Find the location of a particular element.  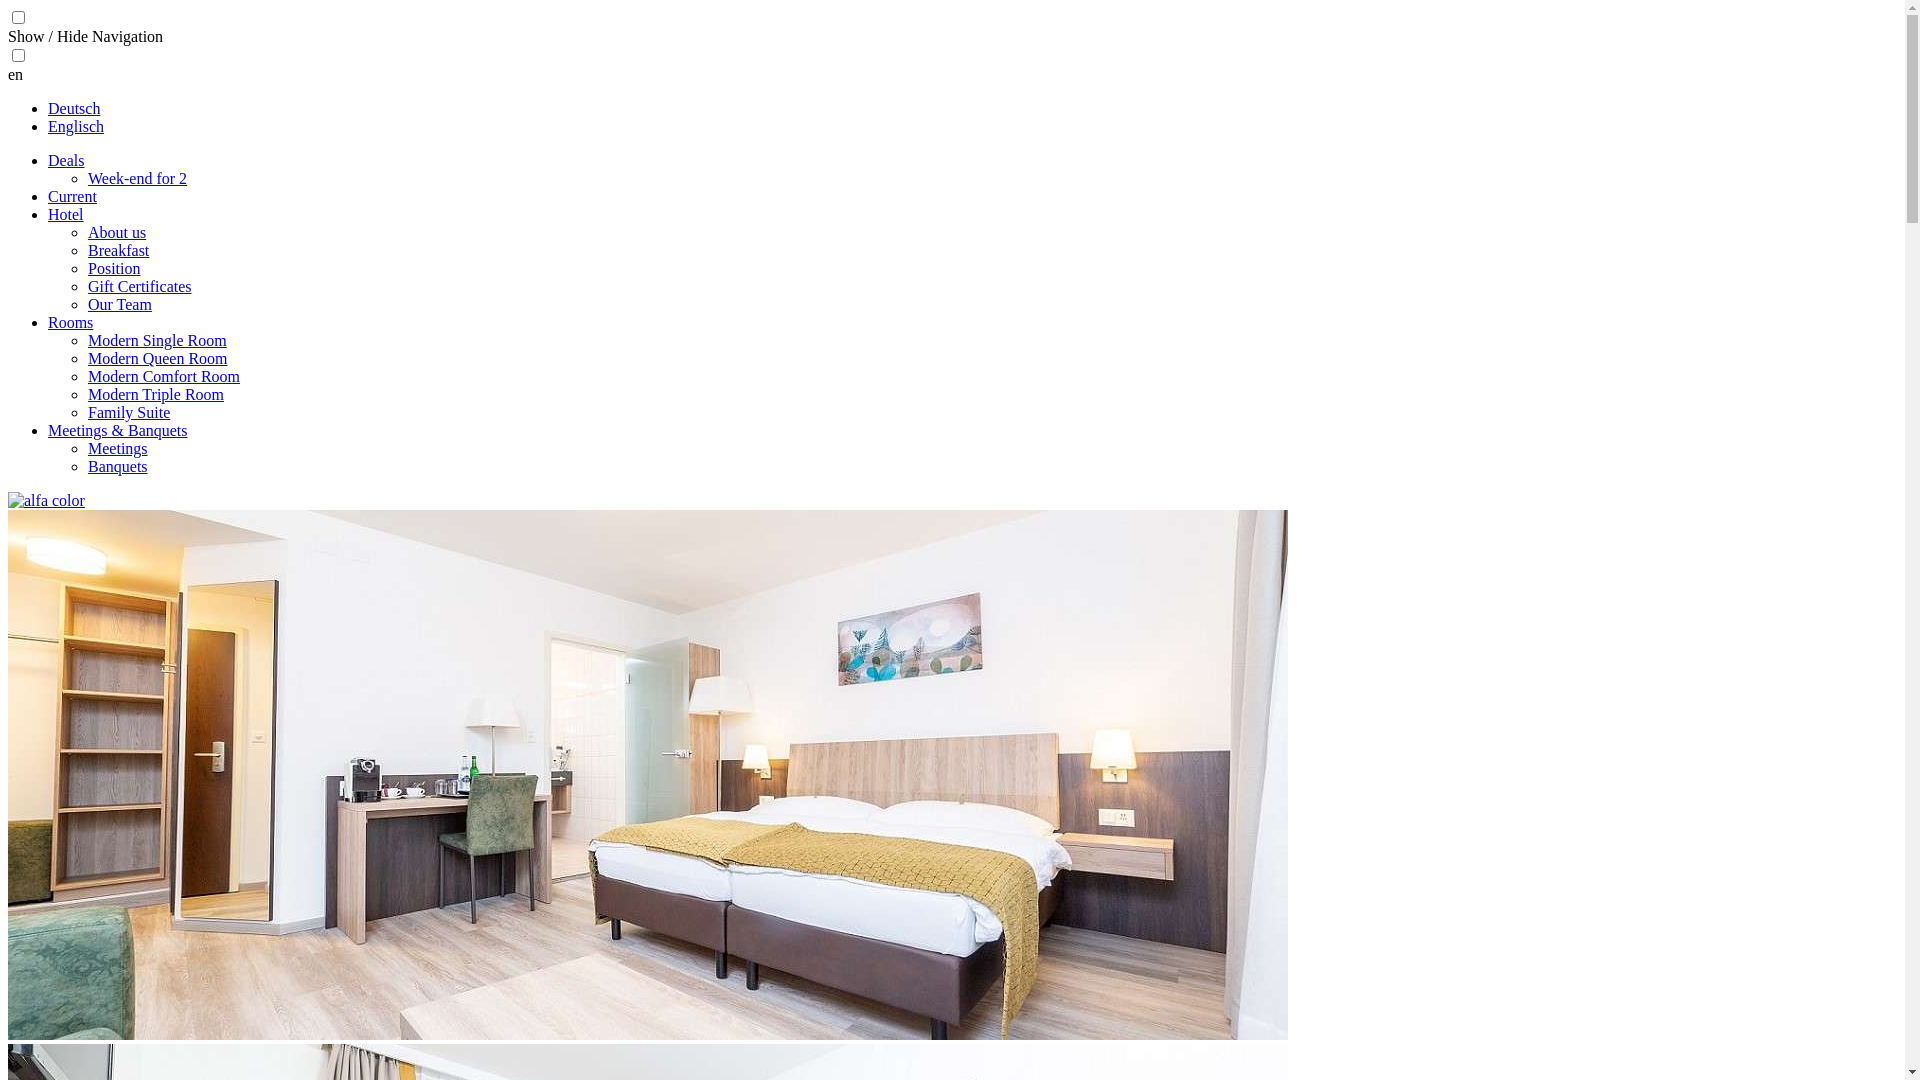

About us is located at coordinates (117, 232).